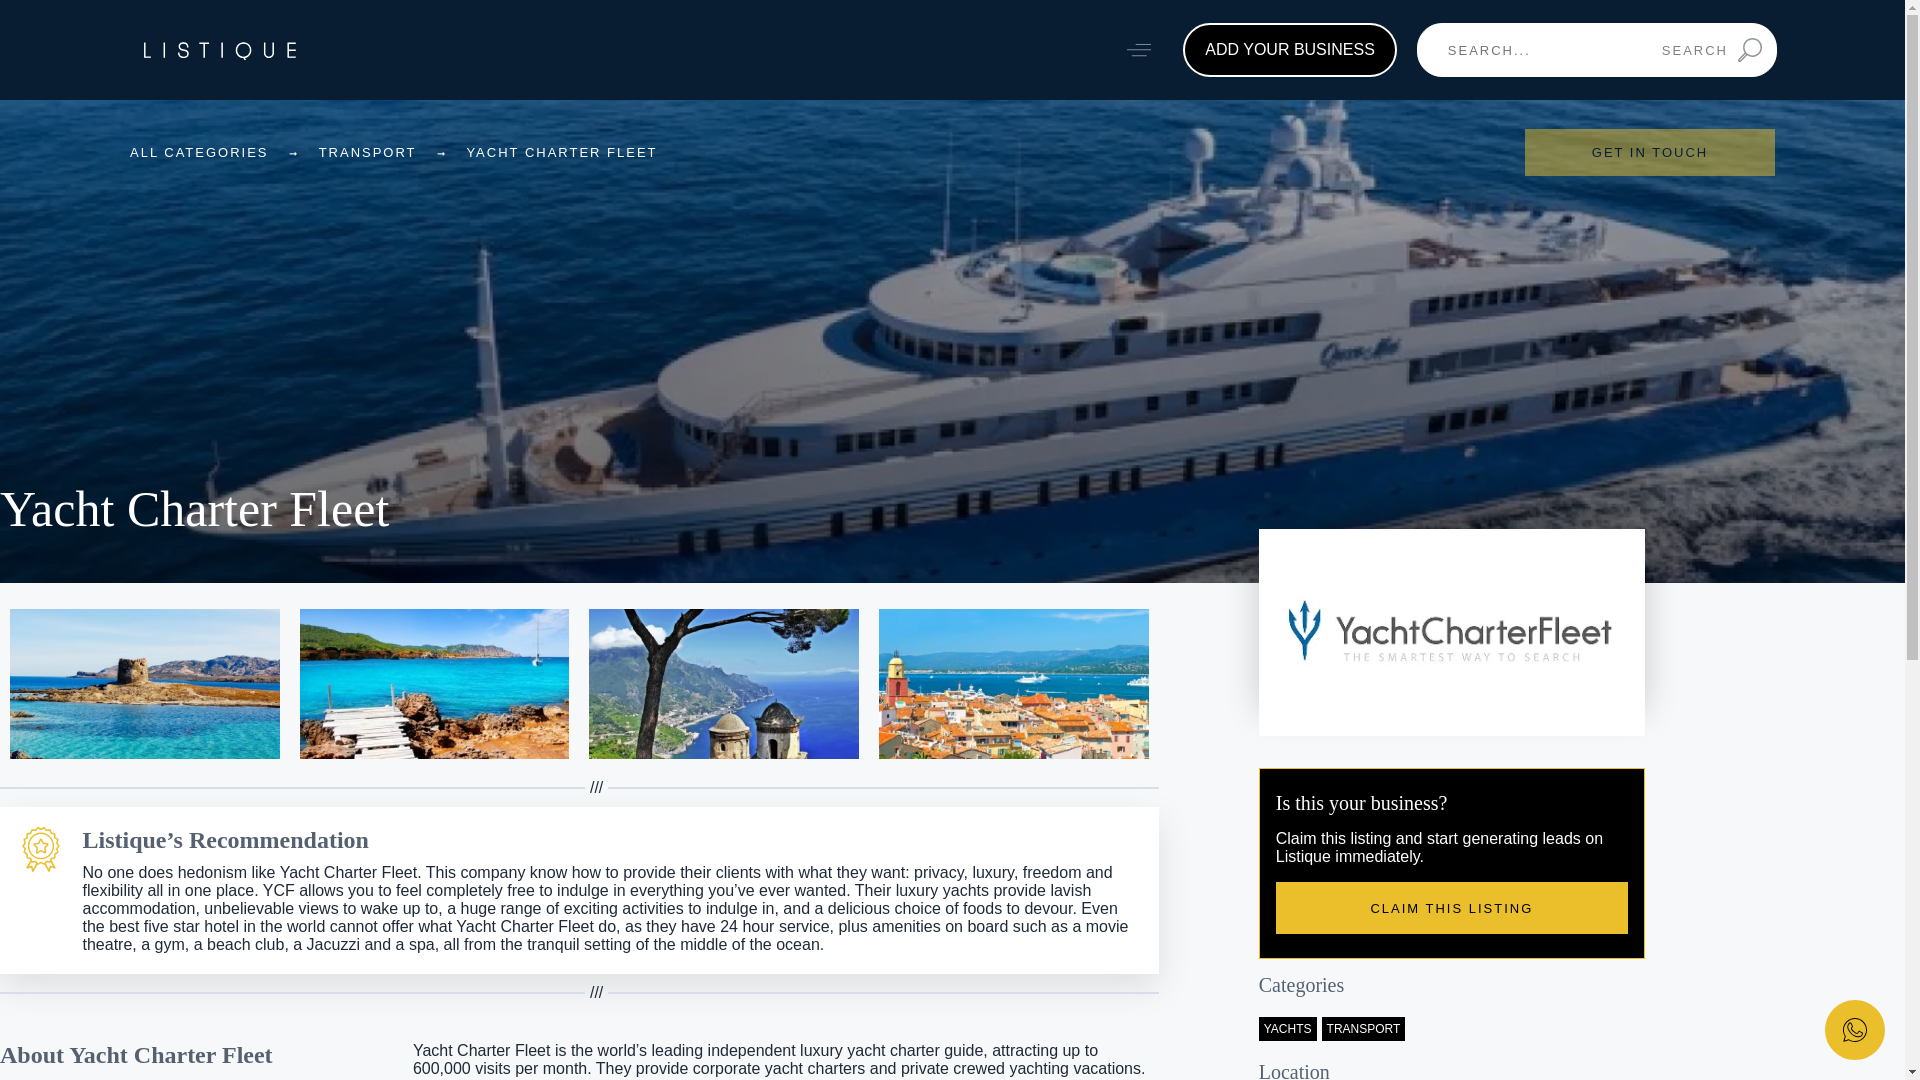 The width and height of the screenshot is (1920, 1080). Describe the element at coordinates (561, 152) in the screenshot. I see `YACHT CHARTER FLEET` at that location.